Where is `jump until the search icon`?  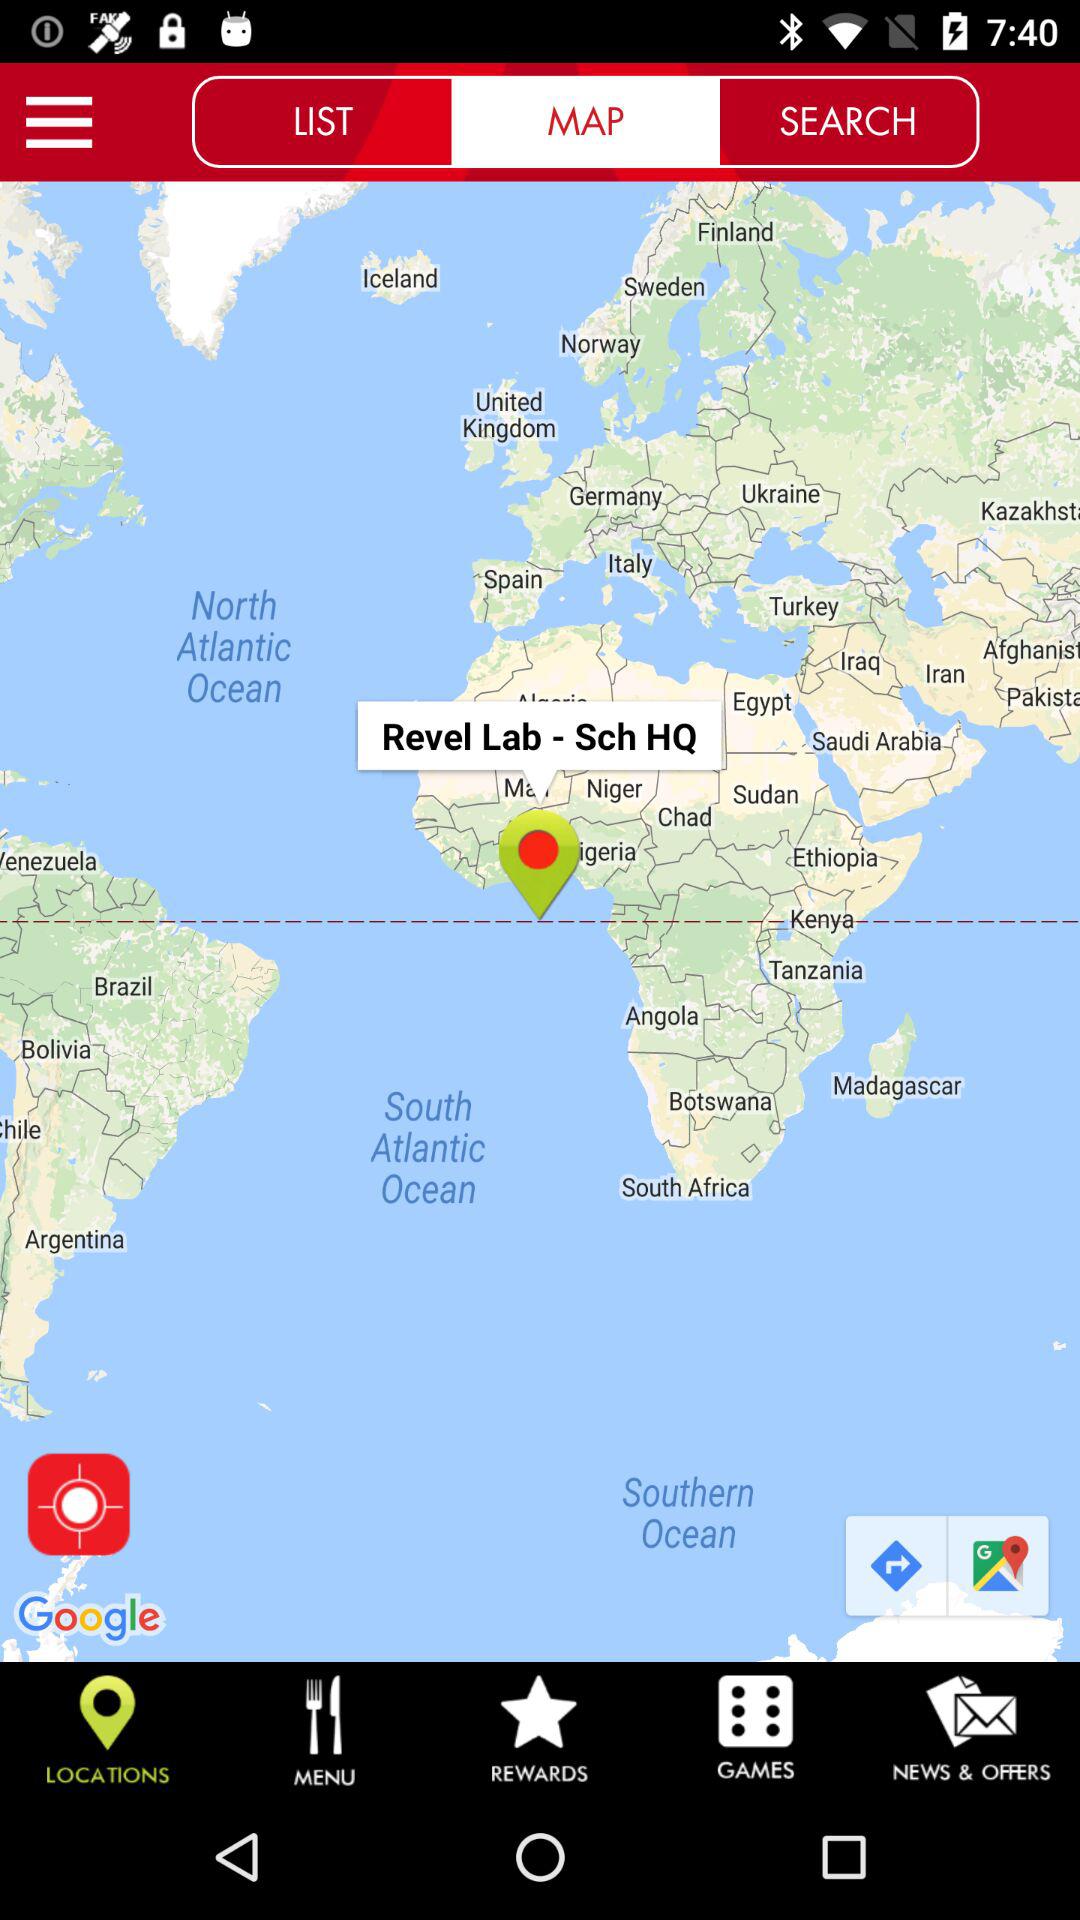 jump until the search icon is located at coordinates (848, 121).